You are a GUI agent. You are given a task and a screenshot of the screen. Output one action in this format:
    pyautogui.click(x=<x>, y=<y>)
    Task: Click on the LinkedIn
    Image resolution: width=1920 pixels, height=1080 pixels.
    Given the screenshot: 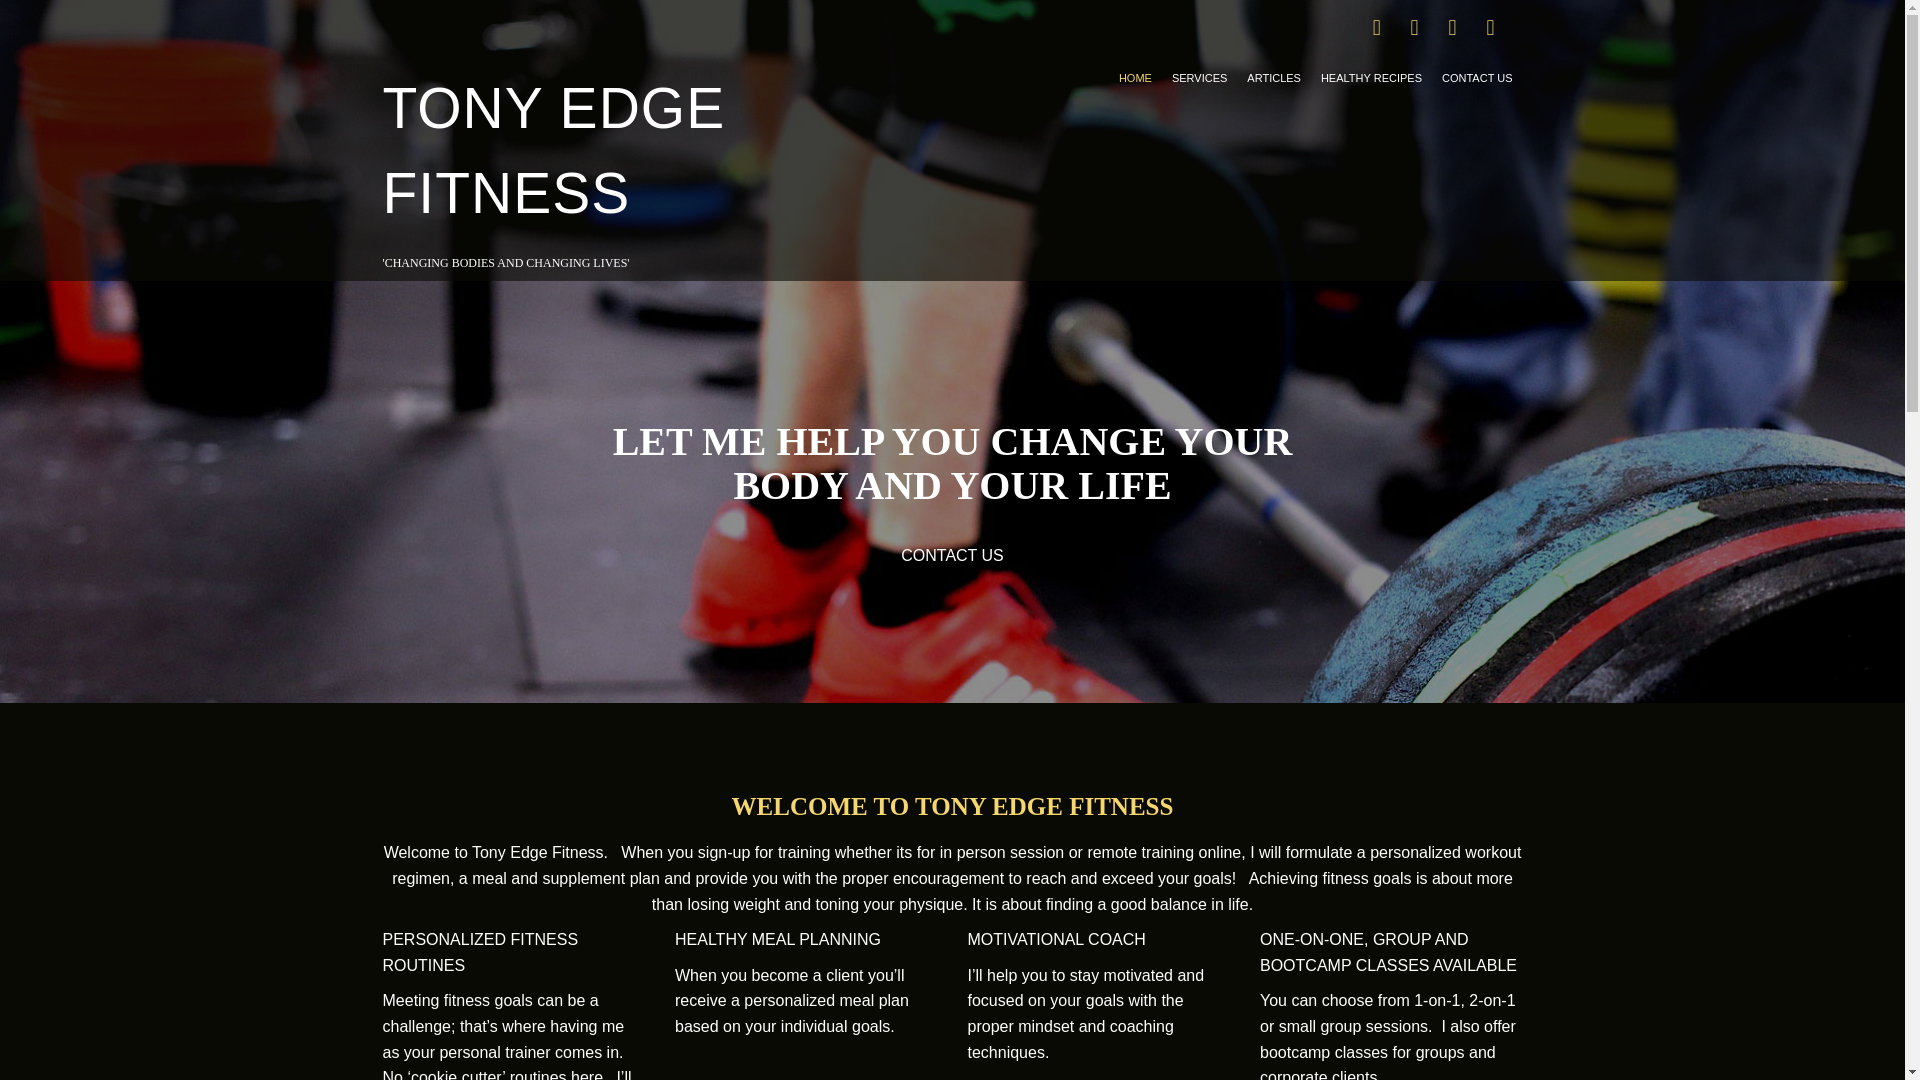 What is the action you would take?
    pyautogui.click(x=1490, y=30)
    